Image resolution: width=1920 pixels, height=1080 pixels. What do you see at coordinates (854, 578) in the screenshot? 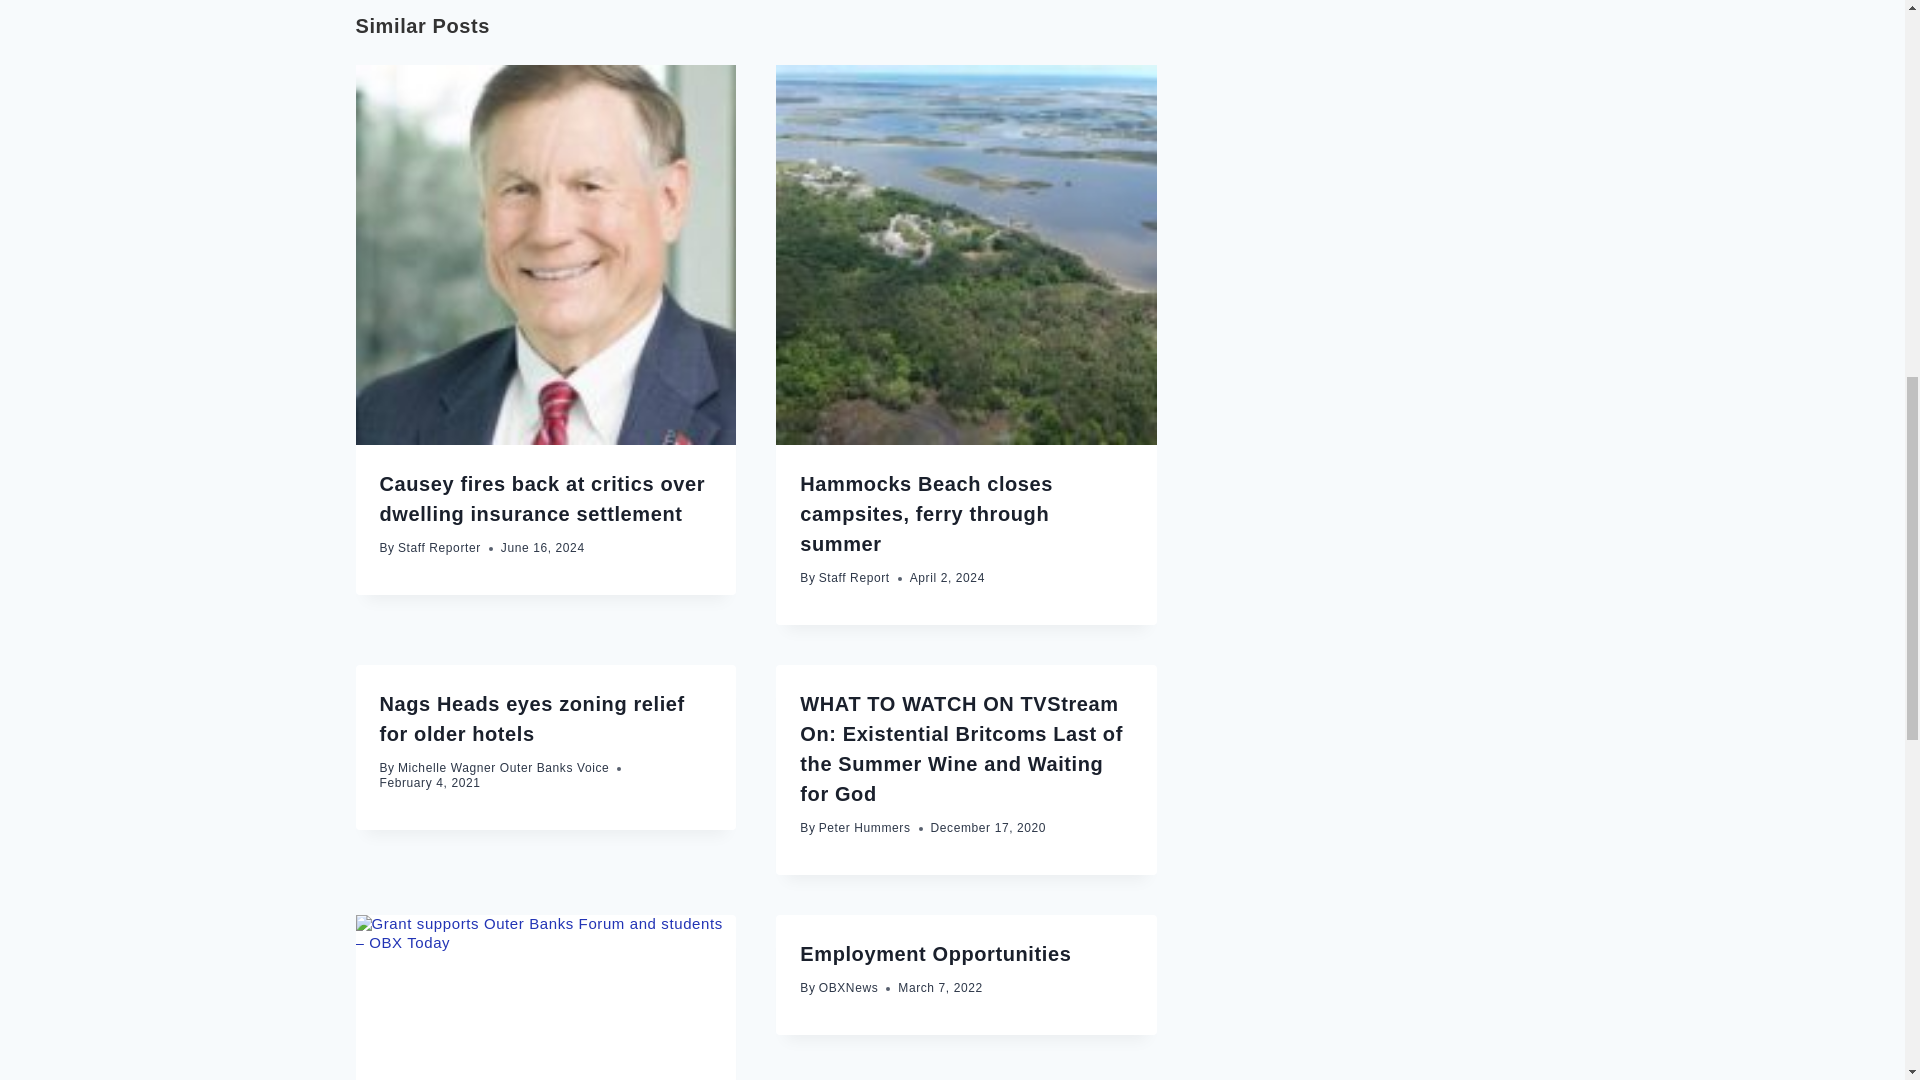
I see `Staff Report` at bounding box center [854, 578].